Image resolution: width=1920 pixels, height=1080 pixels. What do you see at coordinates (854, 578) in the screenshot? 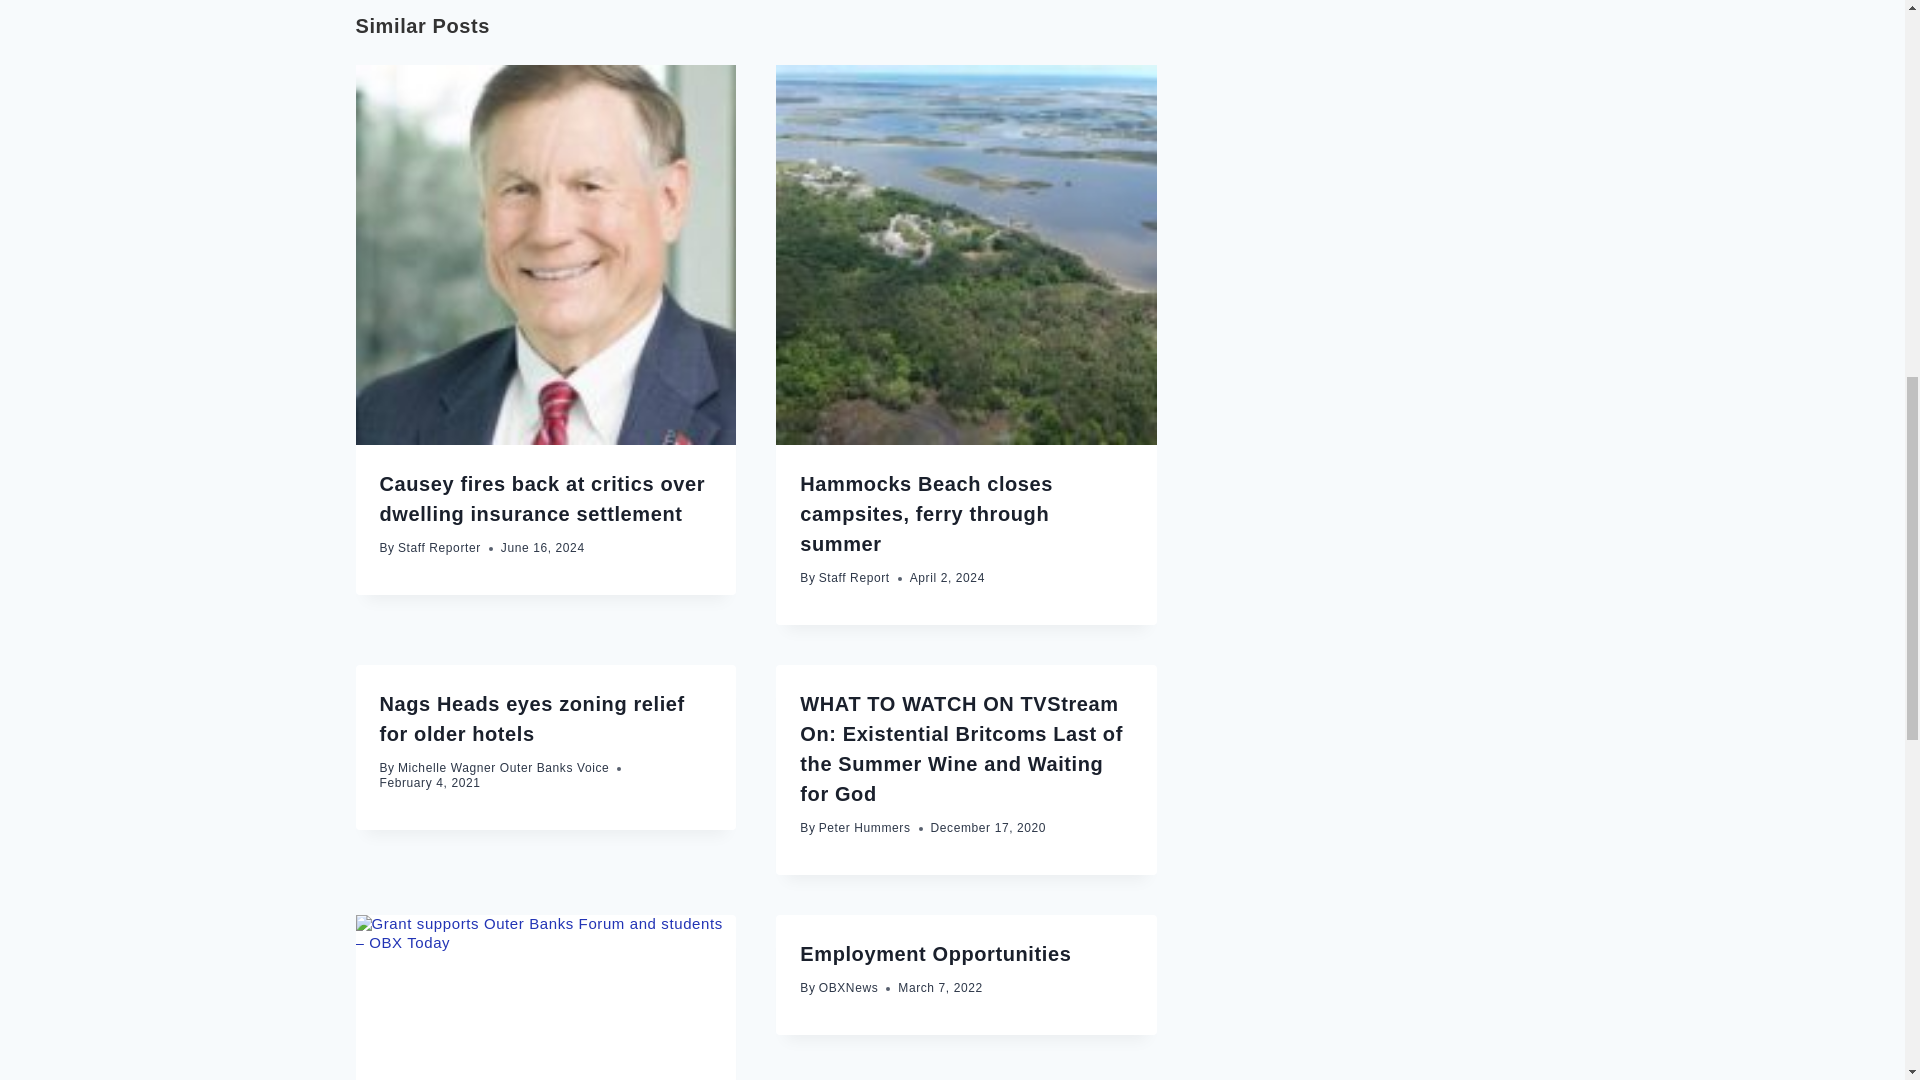
I see `Staff Report` at bounding box center [854, 578].